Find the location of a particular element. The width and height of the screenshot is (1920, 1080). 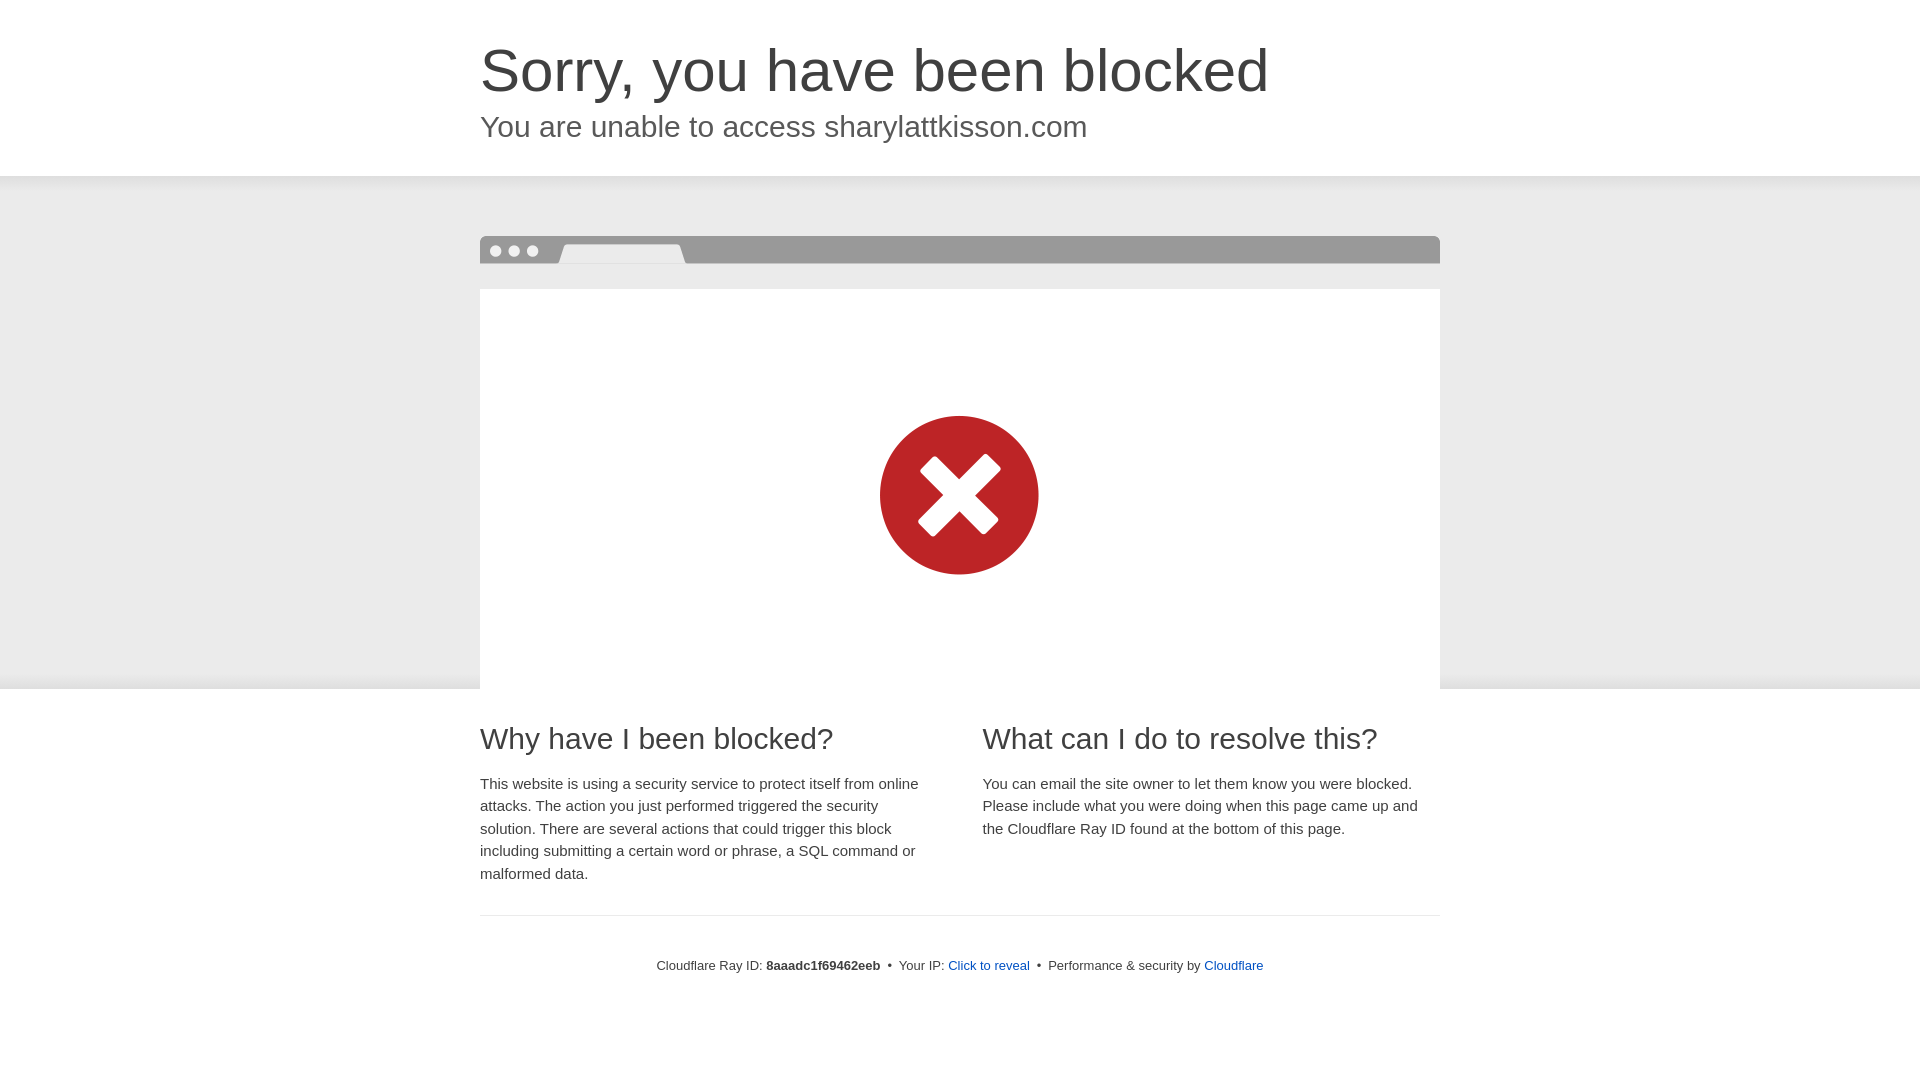

Click to reveal is located at coordinates (988, 966).